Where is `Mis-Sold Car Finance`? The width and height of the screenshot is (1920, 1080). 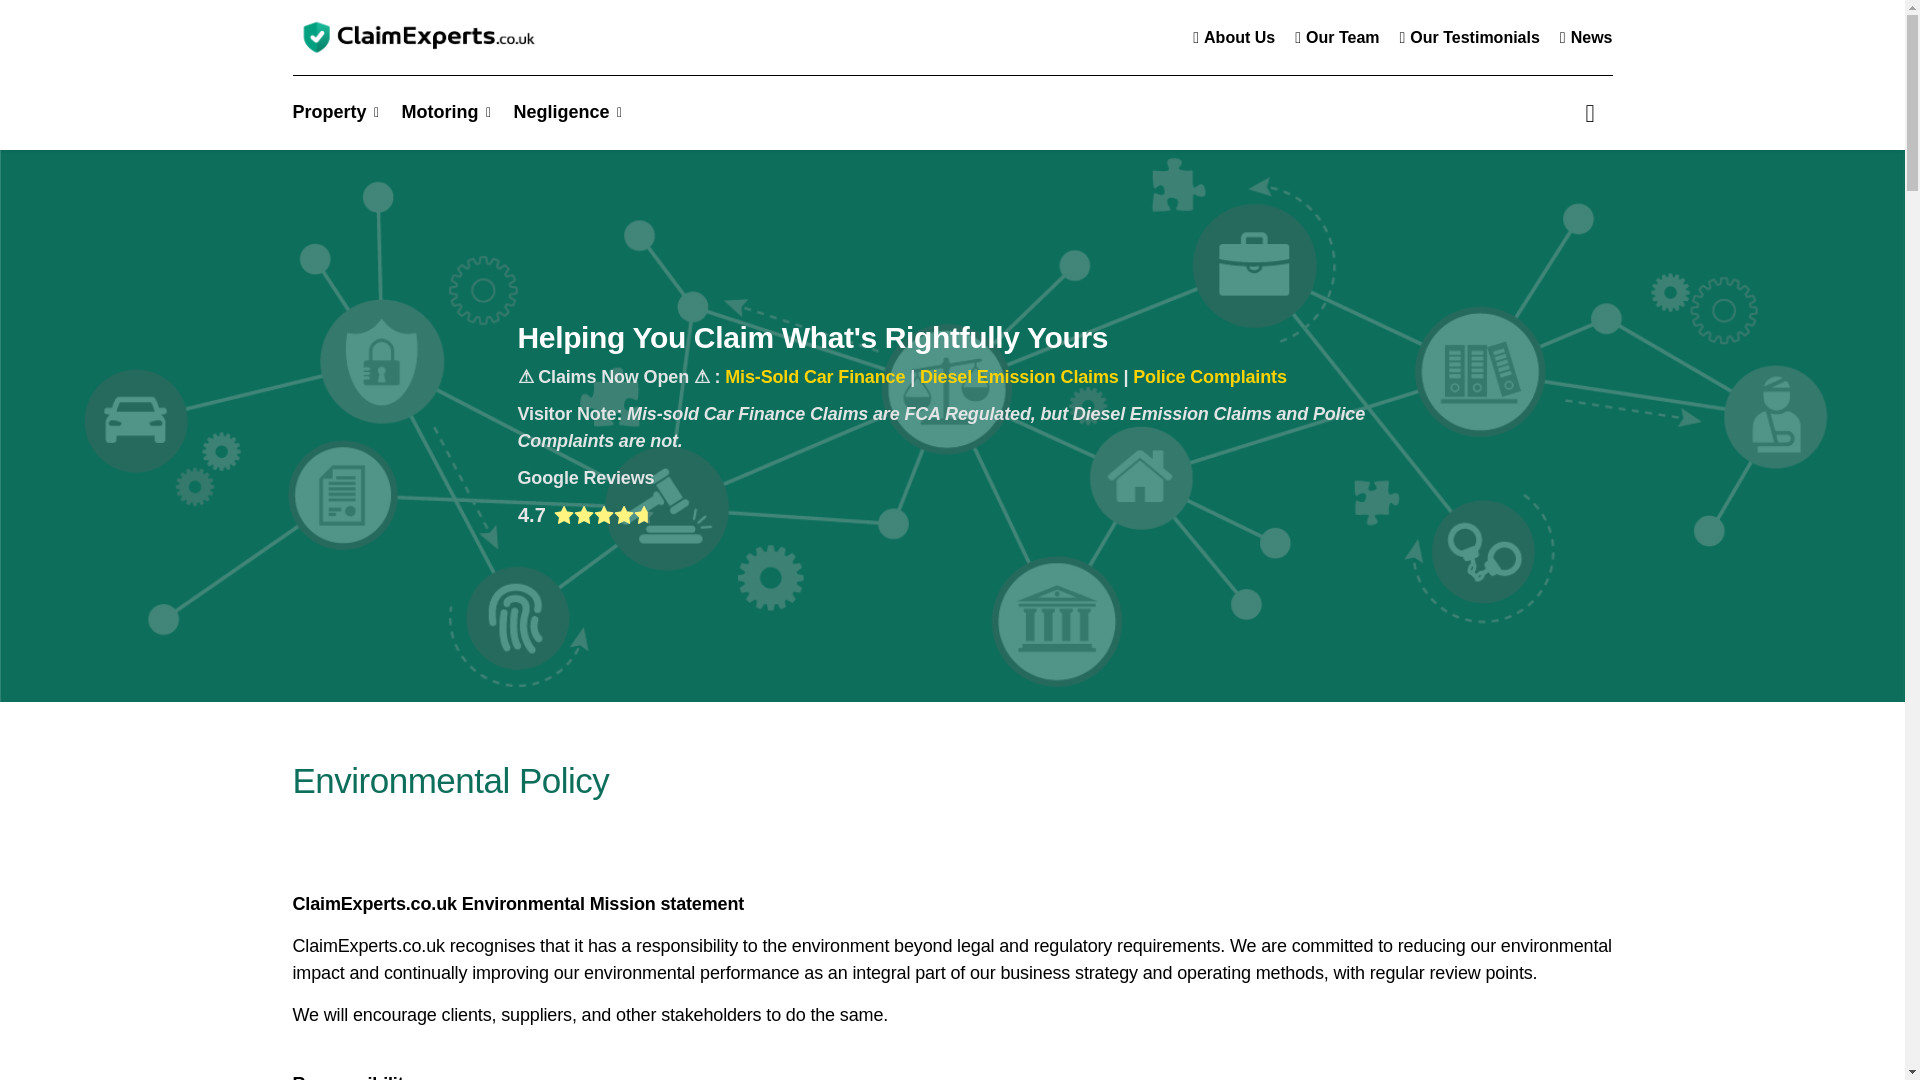
Mis-Sold Car Finance is located at coordinates (814, 376).